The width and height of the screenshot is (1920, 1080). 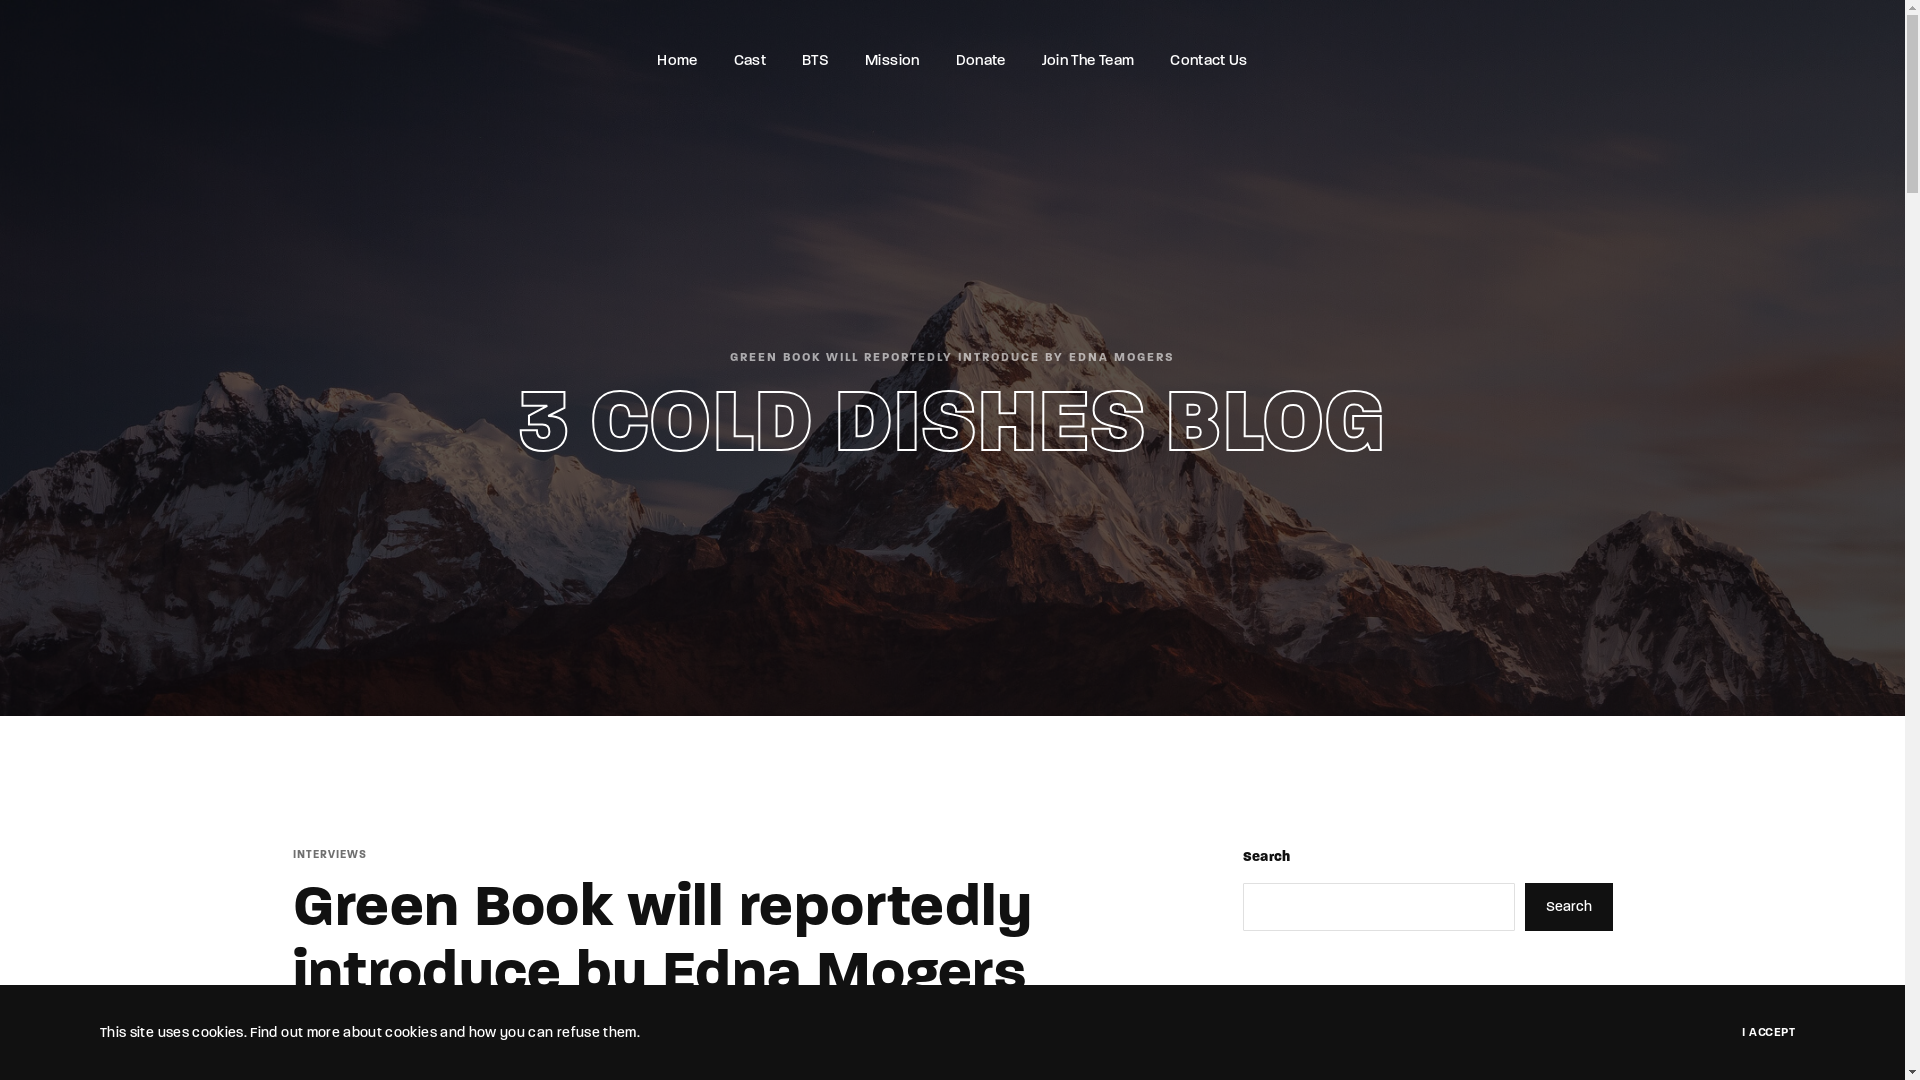 I want to click on 0 Comment, so click(x=485, y=1036).